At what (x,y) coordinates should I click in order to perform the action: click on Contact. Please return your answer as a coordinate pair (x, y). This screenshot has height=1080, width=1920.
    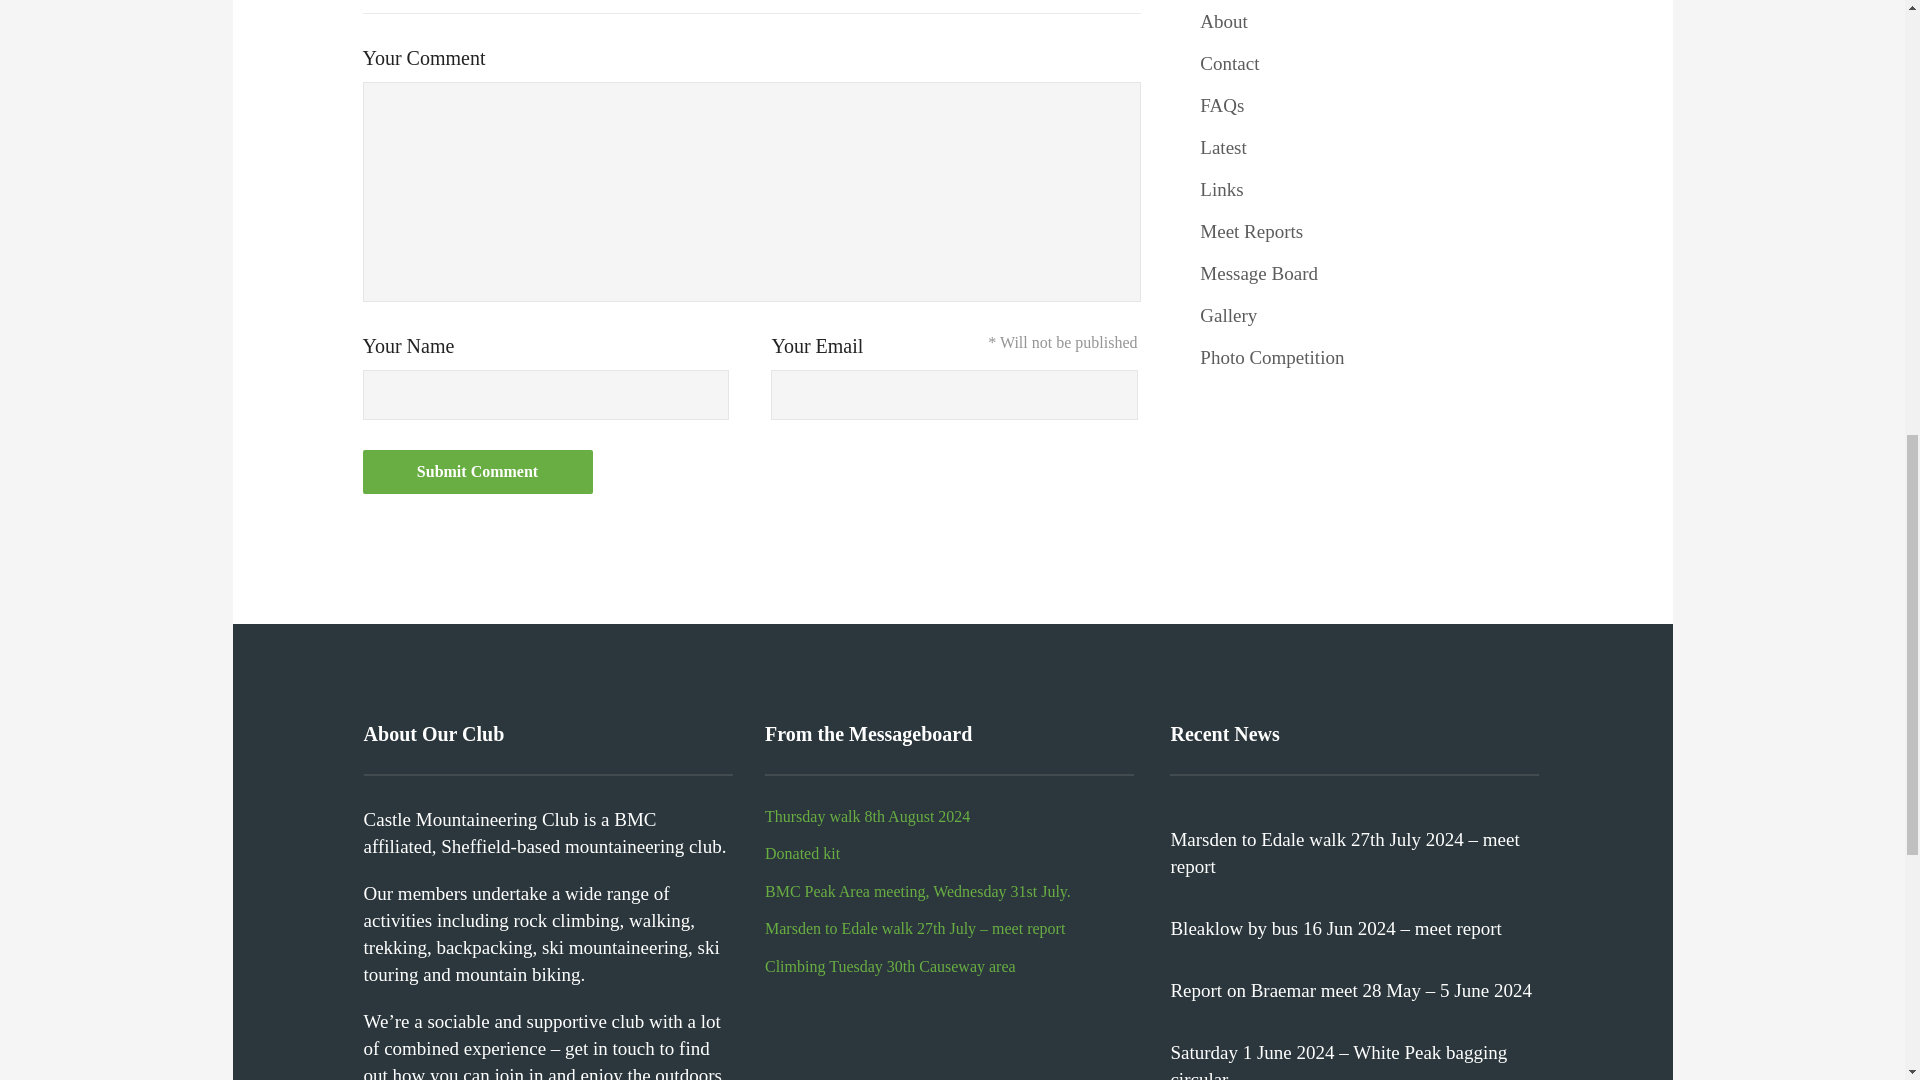
    Looking at the image, I should click on (1230, 63).